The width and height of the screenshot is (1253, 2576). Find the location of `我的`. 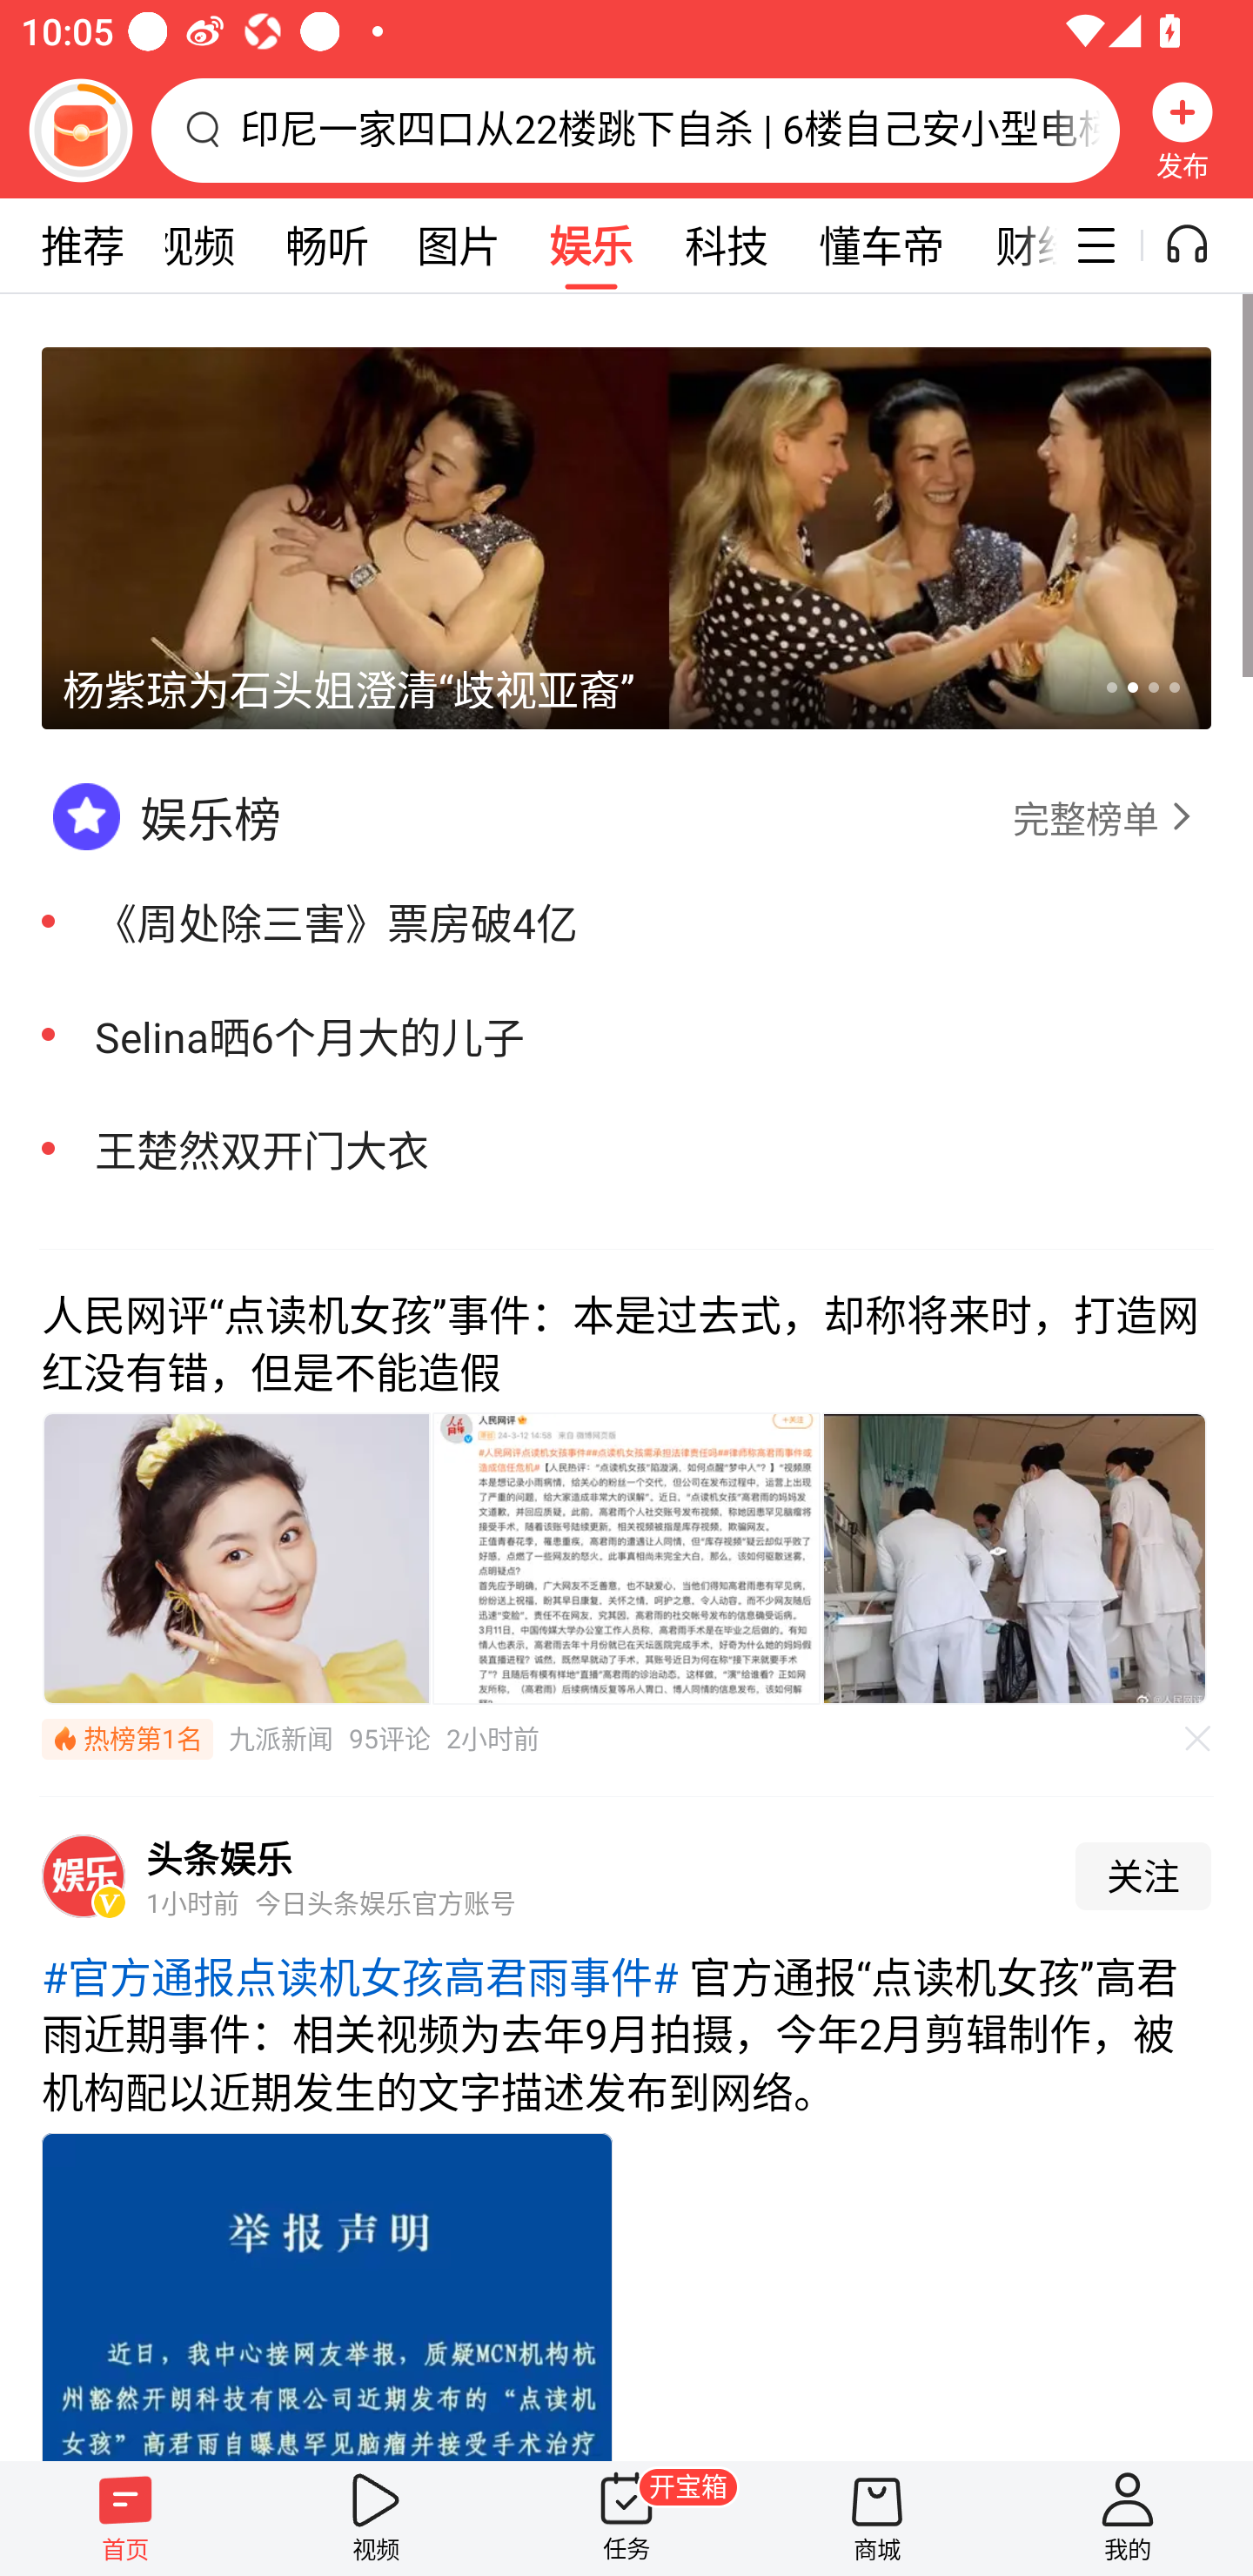

我的 is located at coordinates (1128, 2518).